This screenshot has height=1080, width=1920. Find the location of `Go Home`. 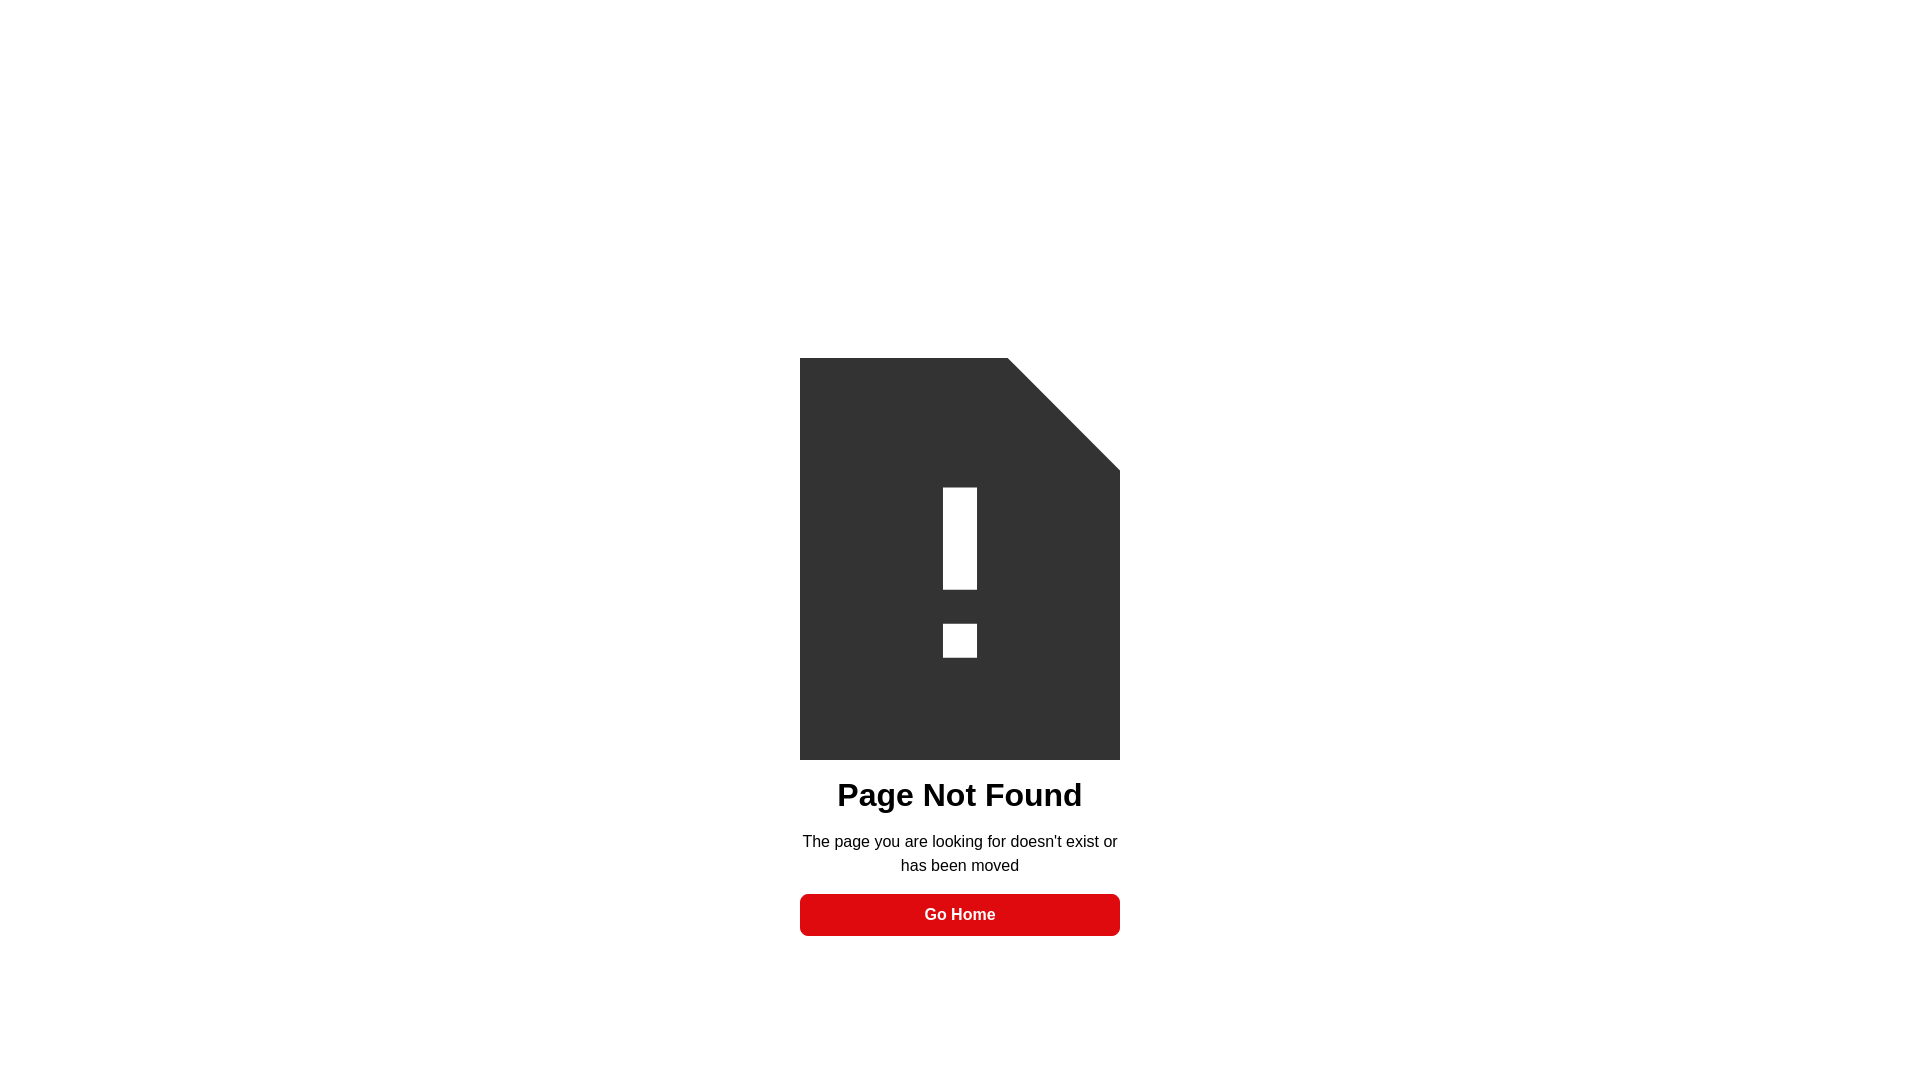

Go Home is located at coordinates (960, 915).